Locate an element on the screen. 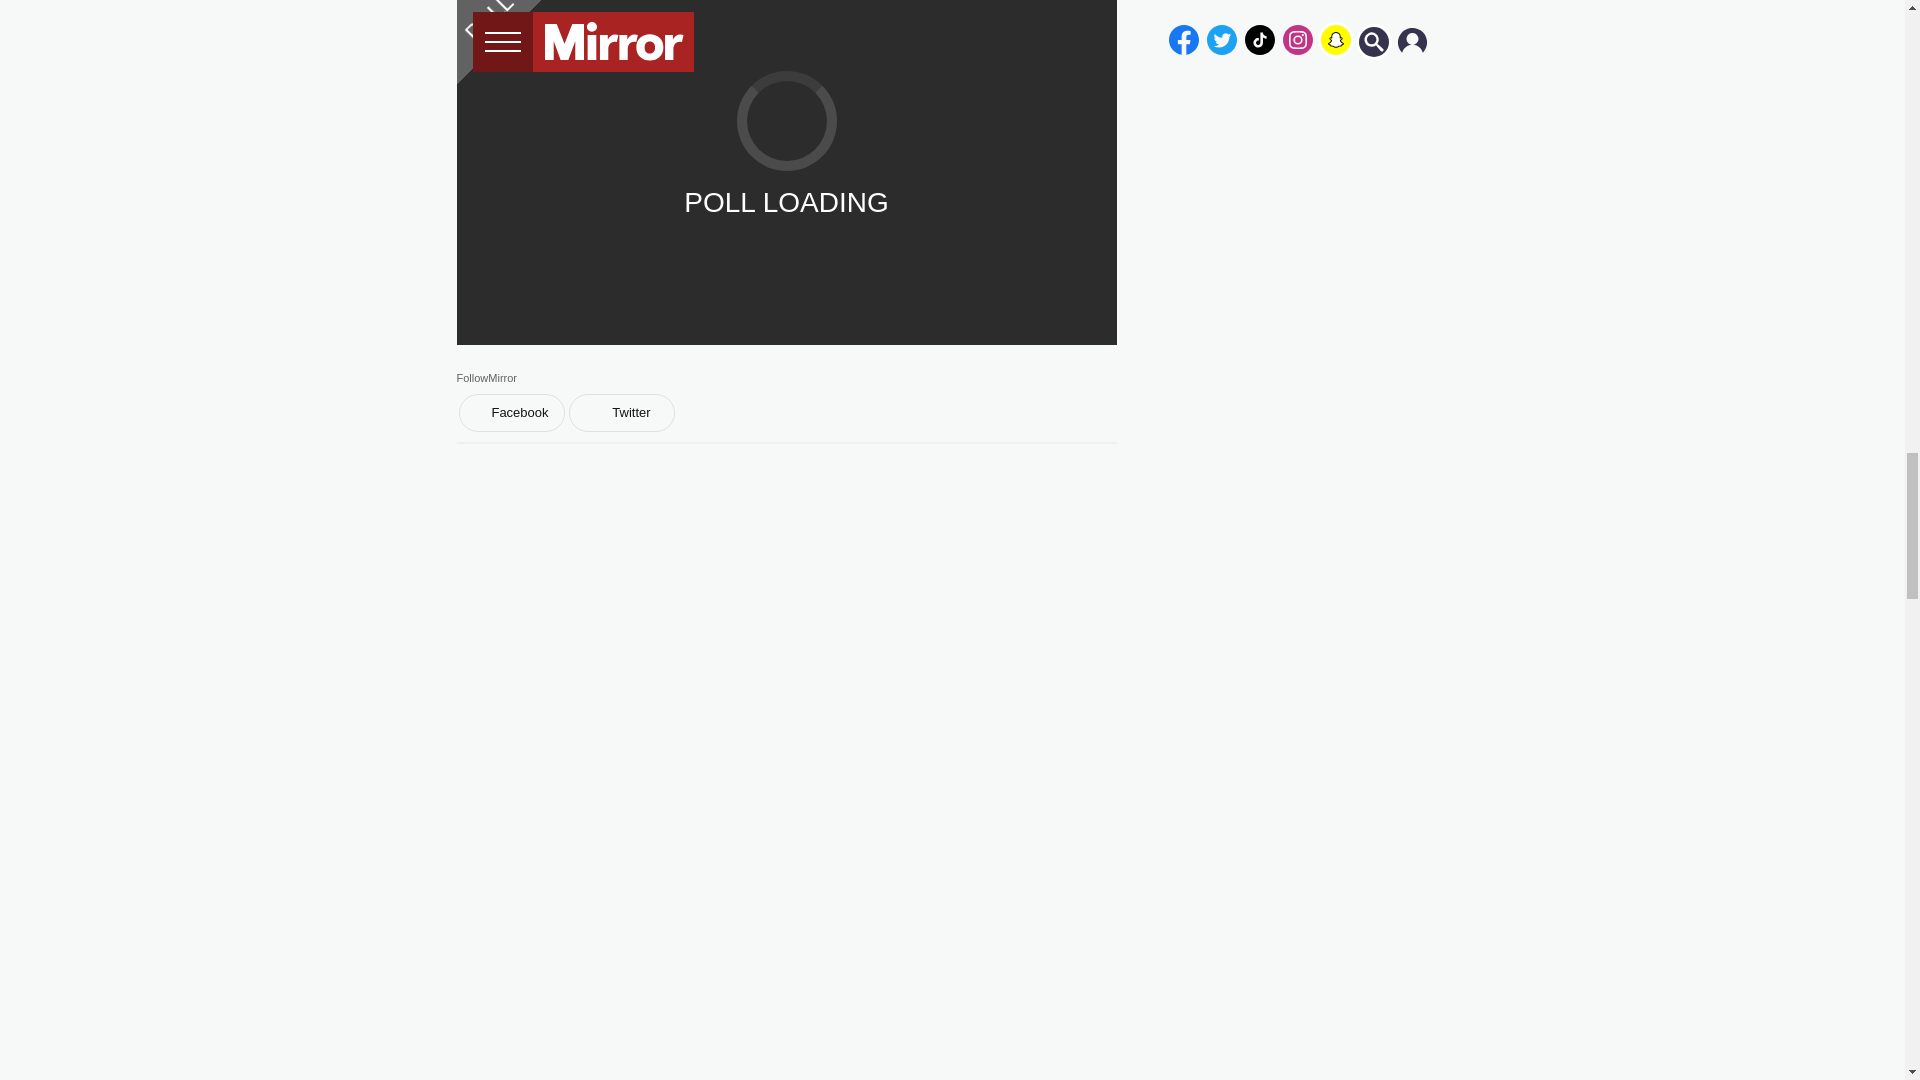  NO is located at coordinates (786, 268).